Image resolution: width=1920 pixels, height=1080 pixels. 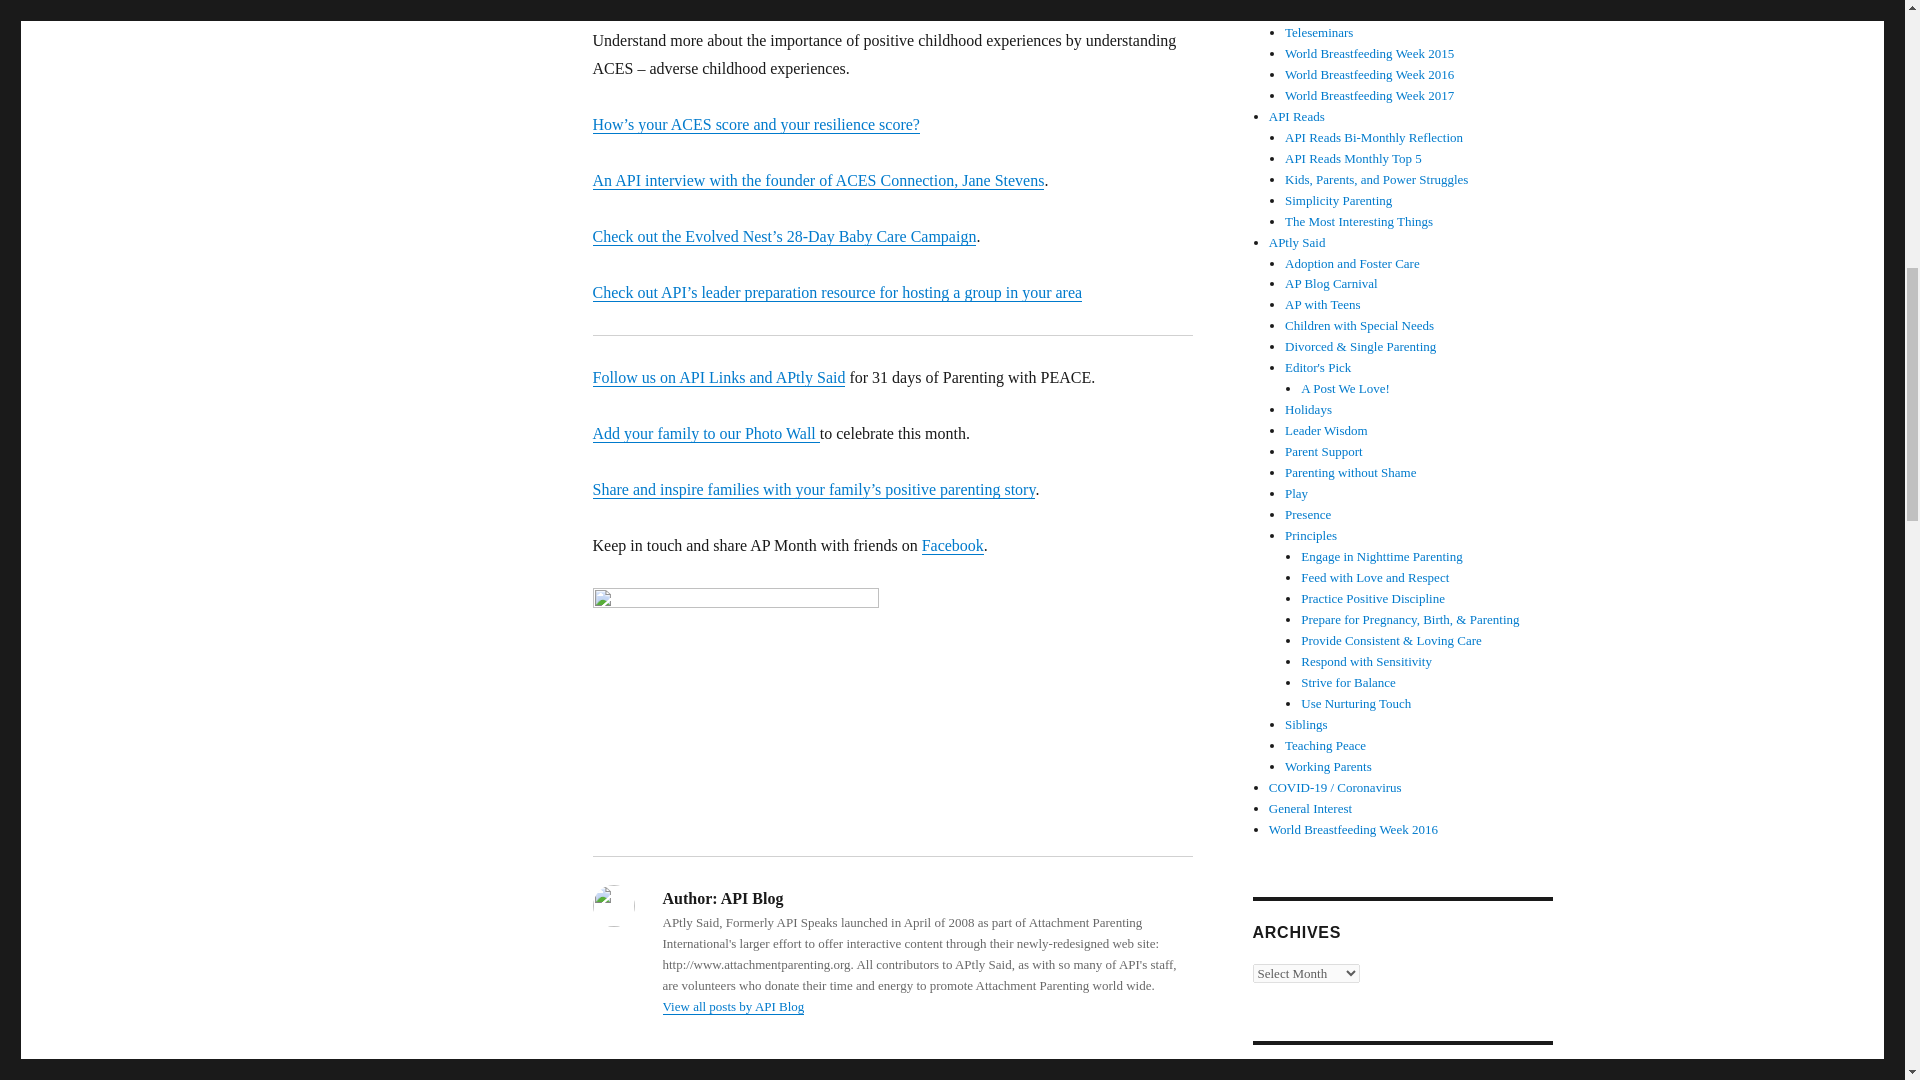 I want to click on Add your family to our Photo Wall , so click(x=705, y=433).